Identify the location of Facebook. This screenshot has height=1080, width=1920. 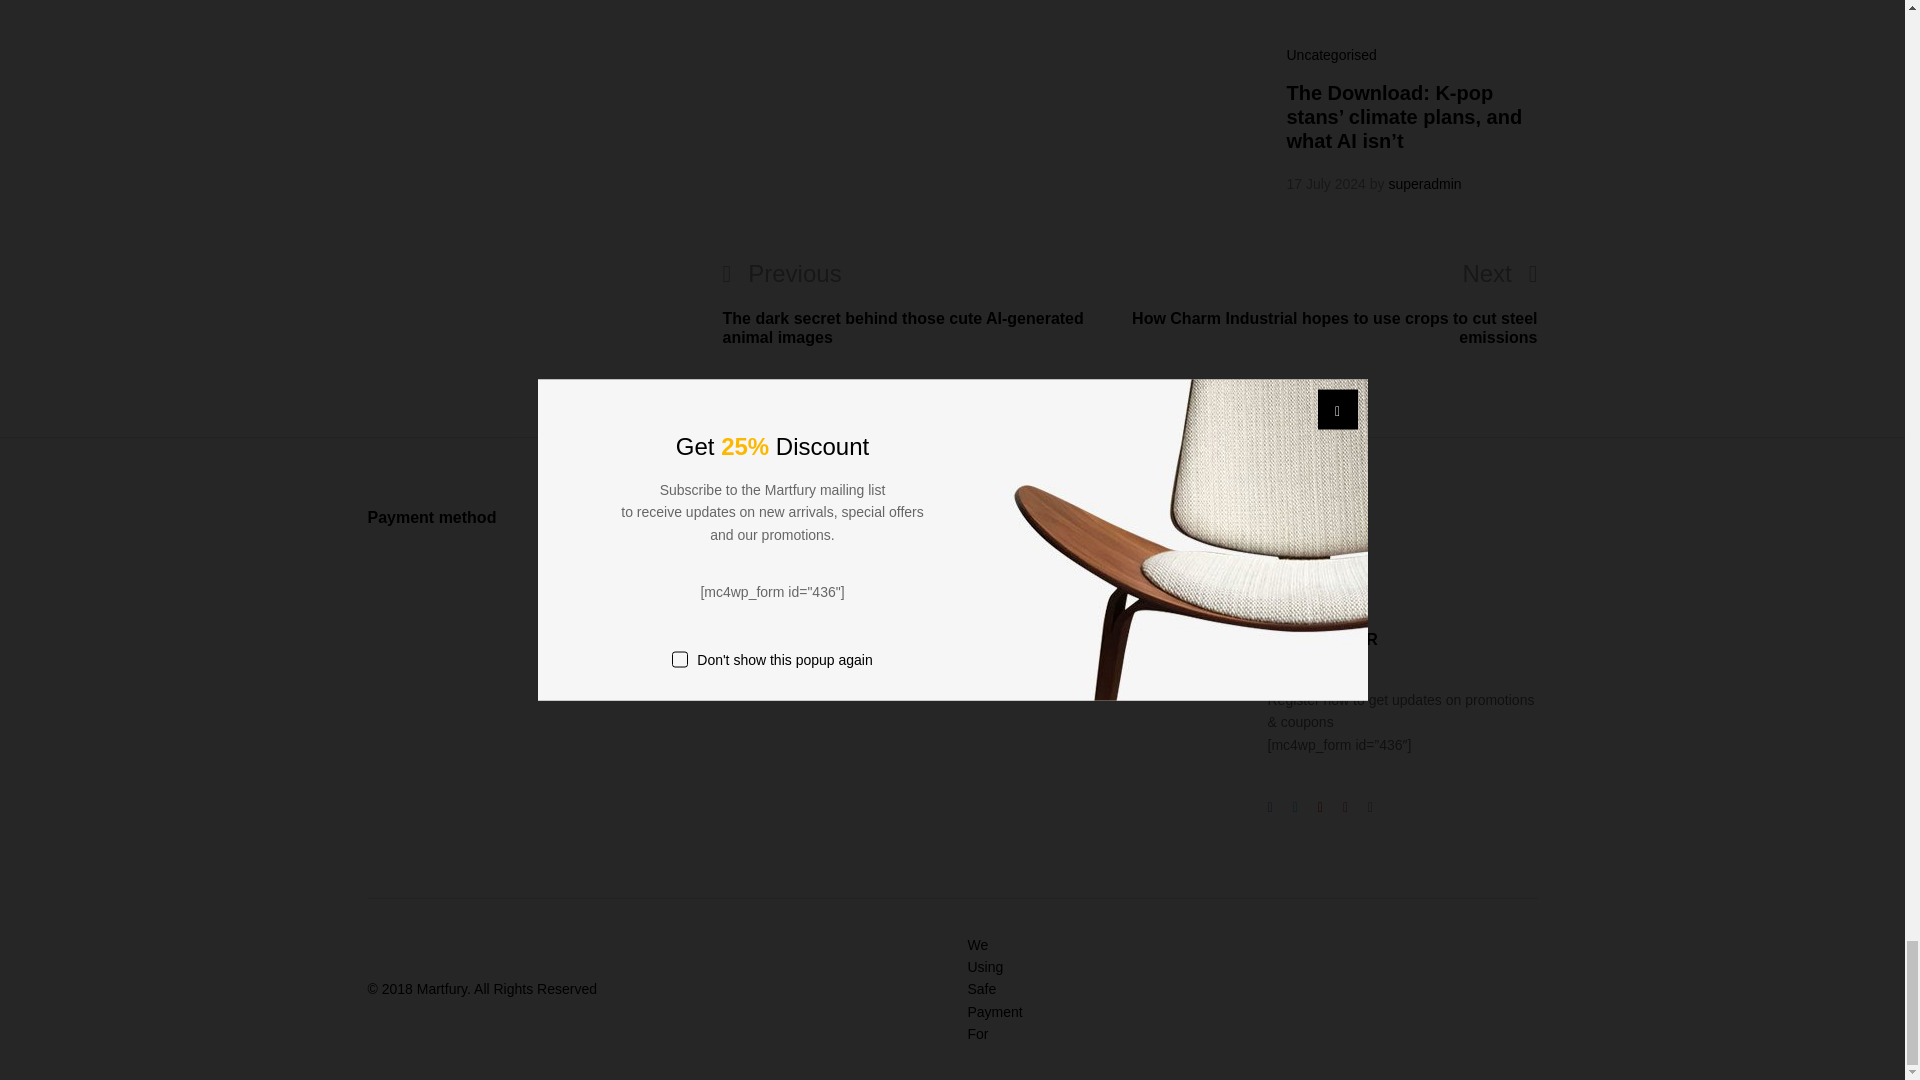
(1270, 568).